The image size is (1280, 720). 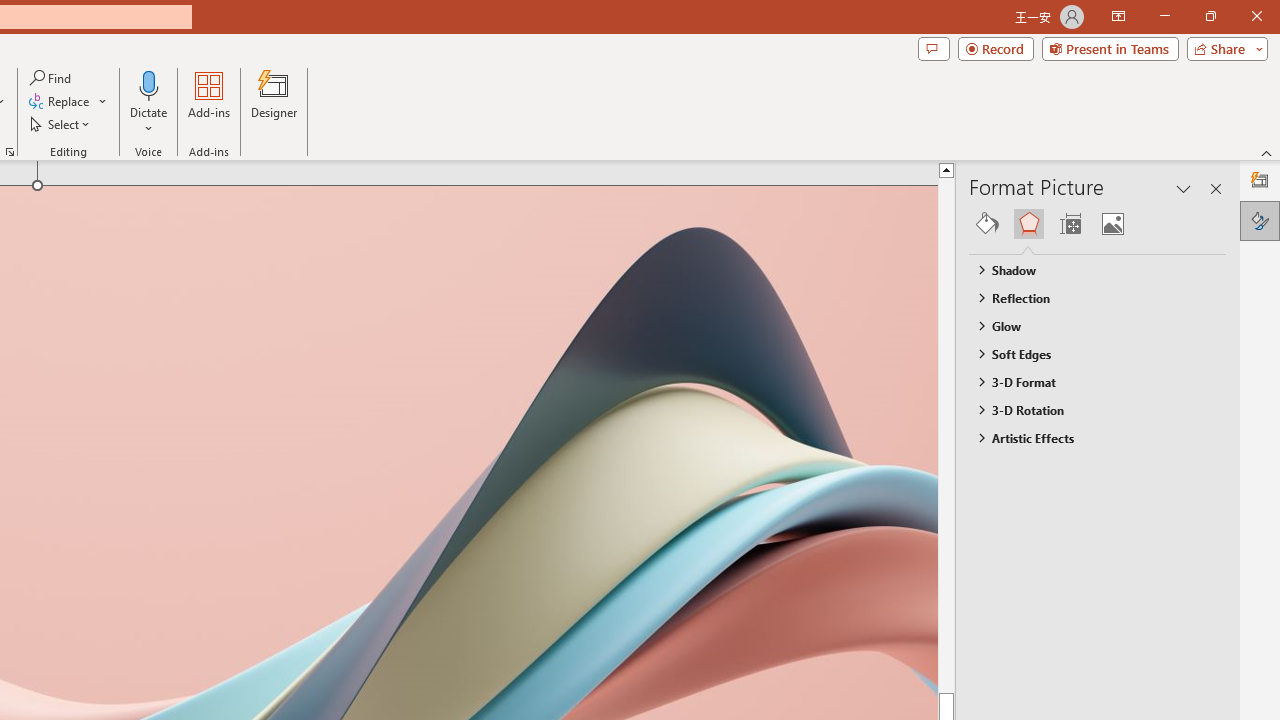 I want to click on Fill & Line, so click(x=987, y=224).